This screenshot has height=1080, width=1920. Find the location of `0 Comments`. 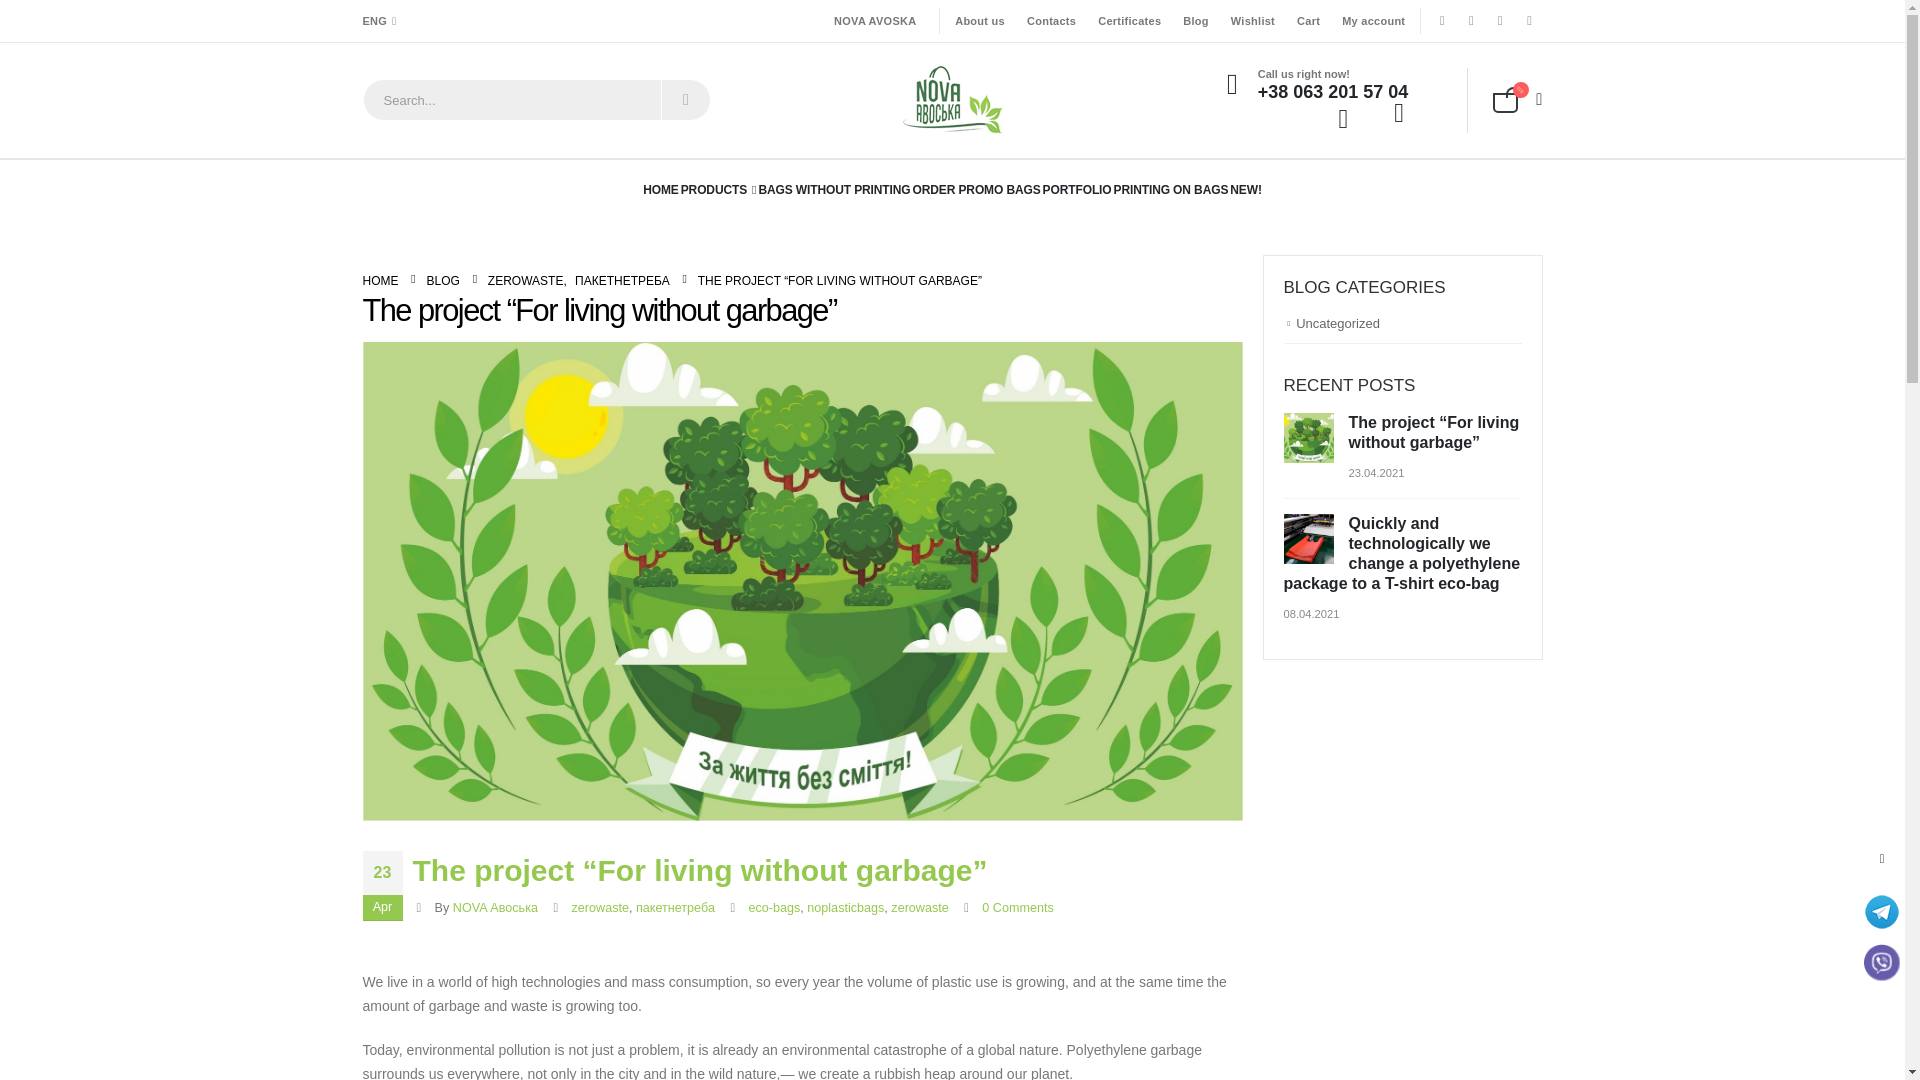

0 Comments is located at coordinates (1016, 907).